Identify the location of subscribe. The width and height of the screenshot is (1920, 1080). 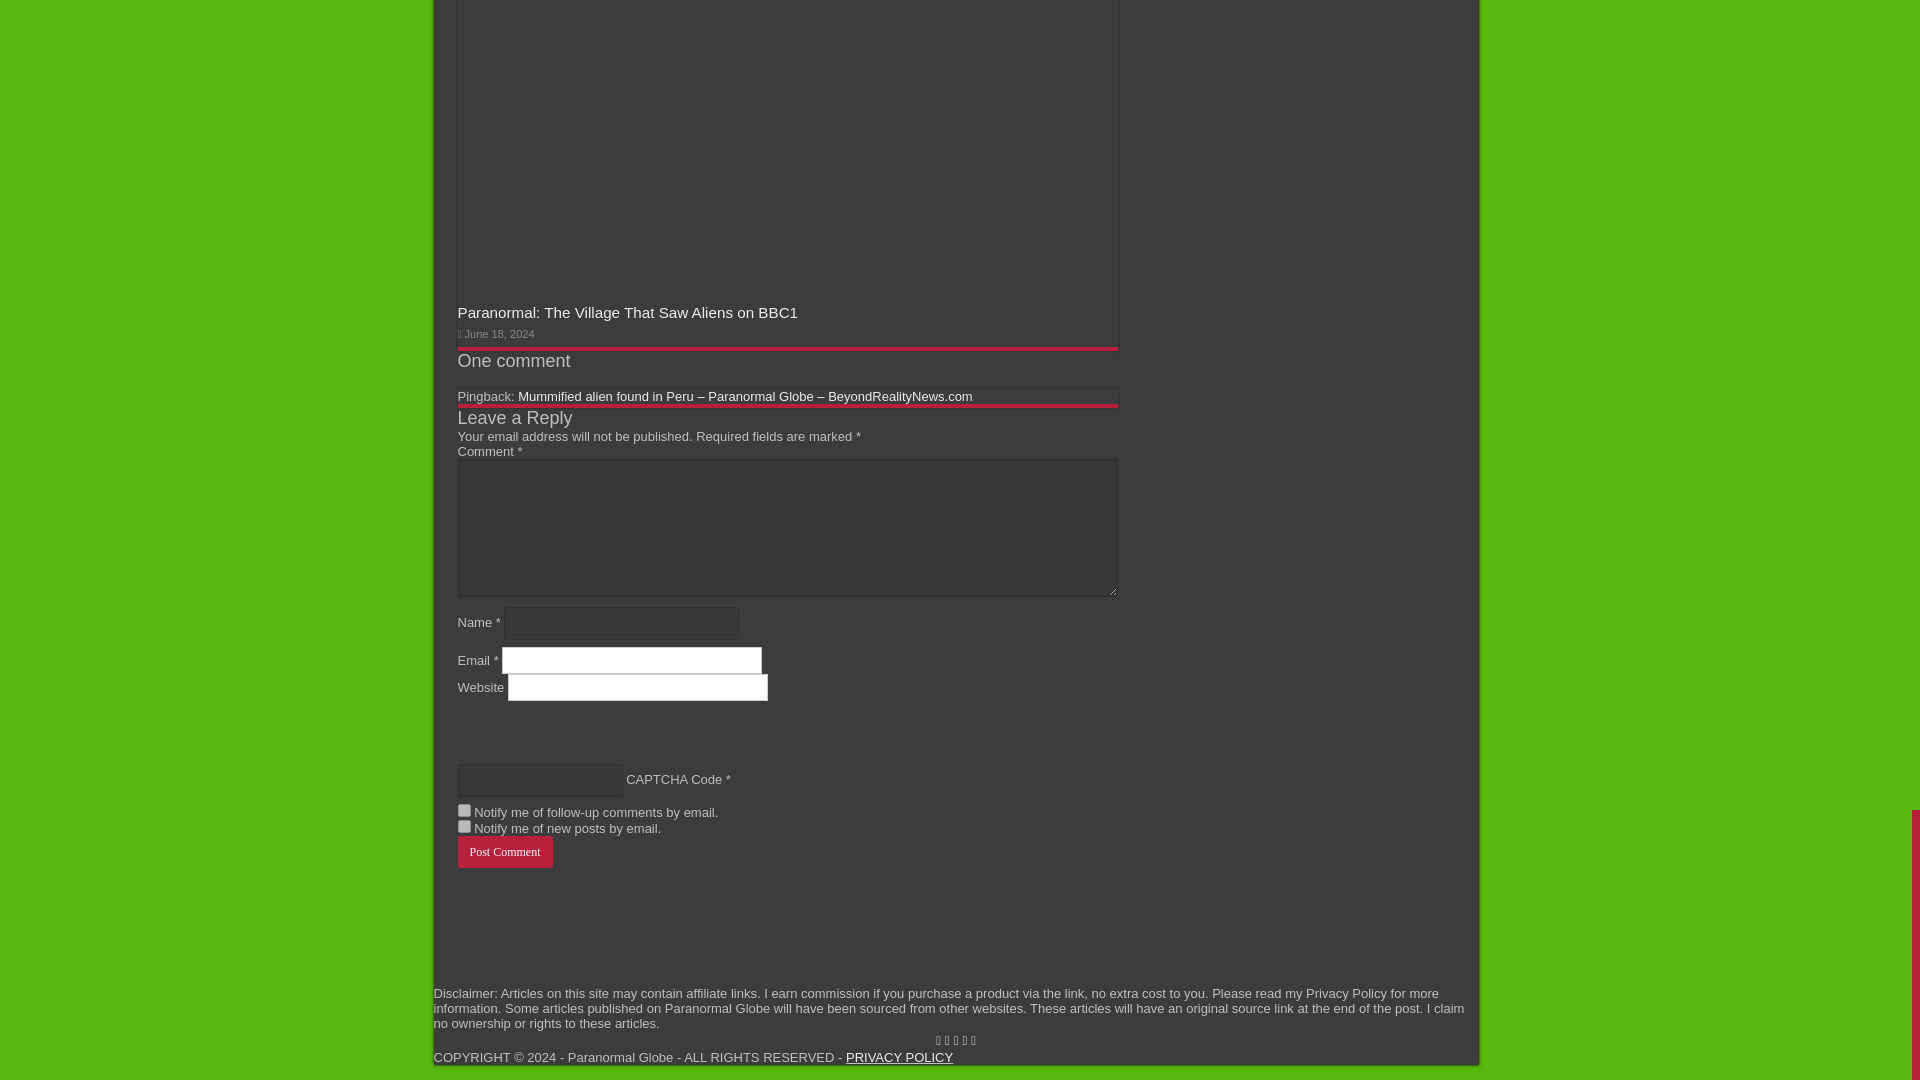
(464, 810).